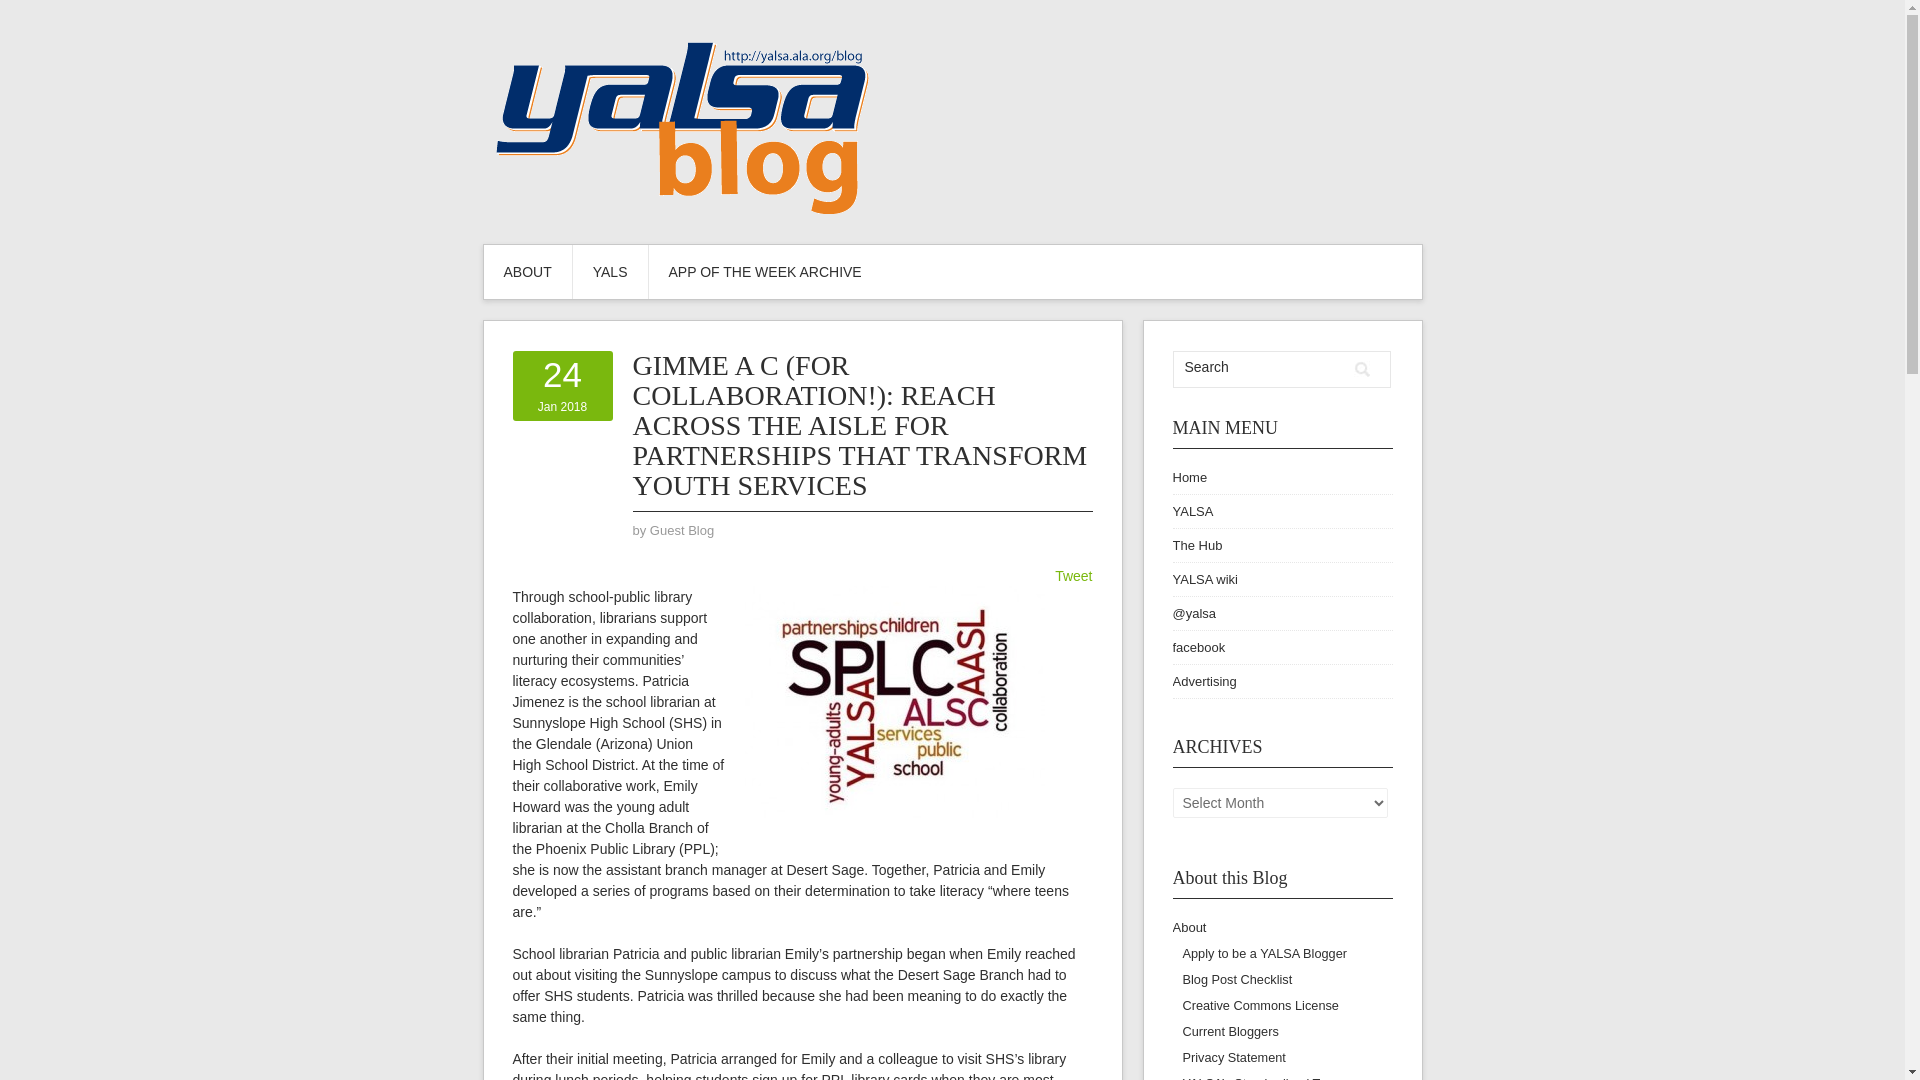  What do you see at coordinates (562, 385) in the screenshot?
I see `ABOUT` at bounding box center [562, 385].